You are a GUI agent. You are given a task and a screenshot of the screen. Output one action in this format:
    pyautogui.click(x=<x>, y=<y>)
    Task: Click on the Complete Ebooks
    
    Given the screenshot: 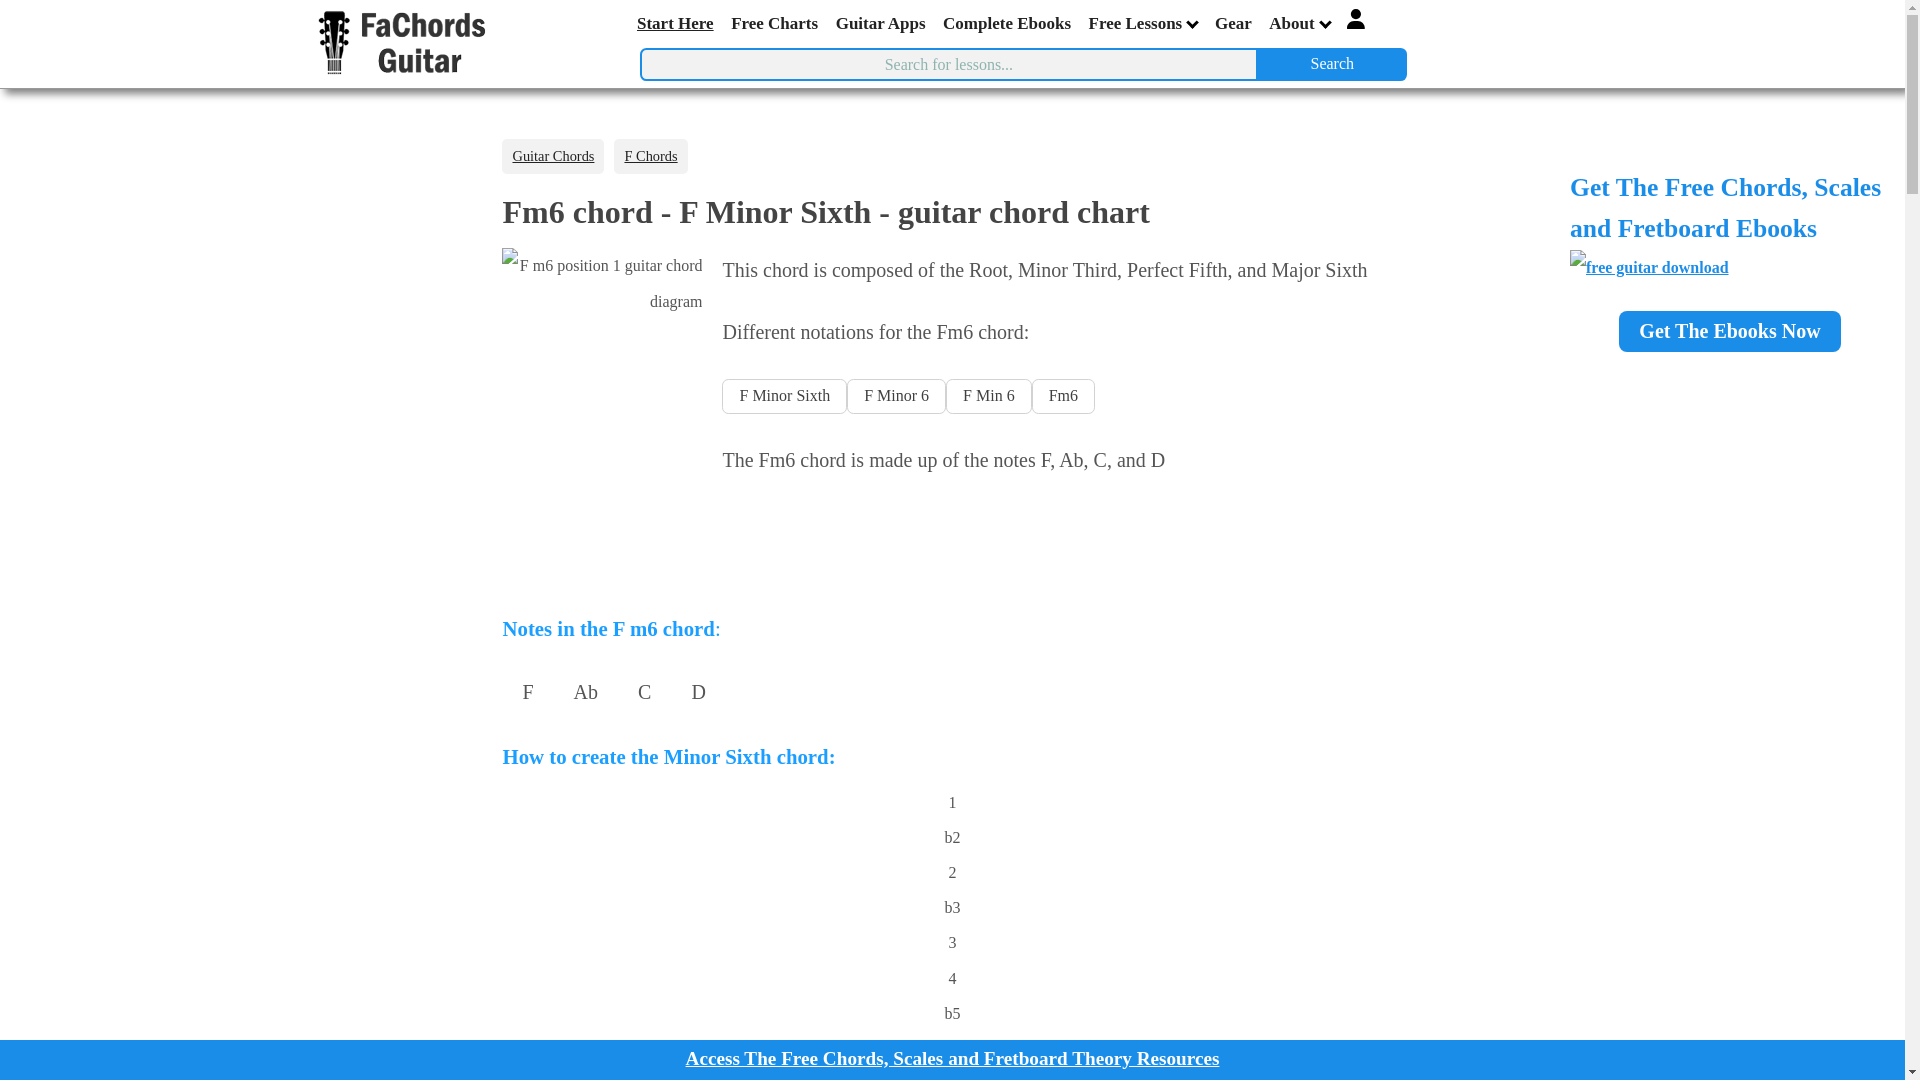 What is the action you would take?
    pyautogui.click(x=1008, y=24)
    